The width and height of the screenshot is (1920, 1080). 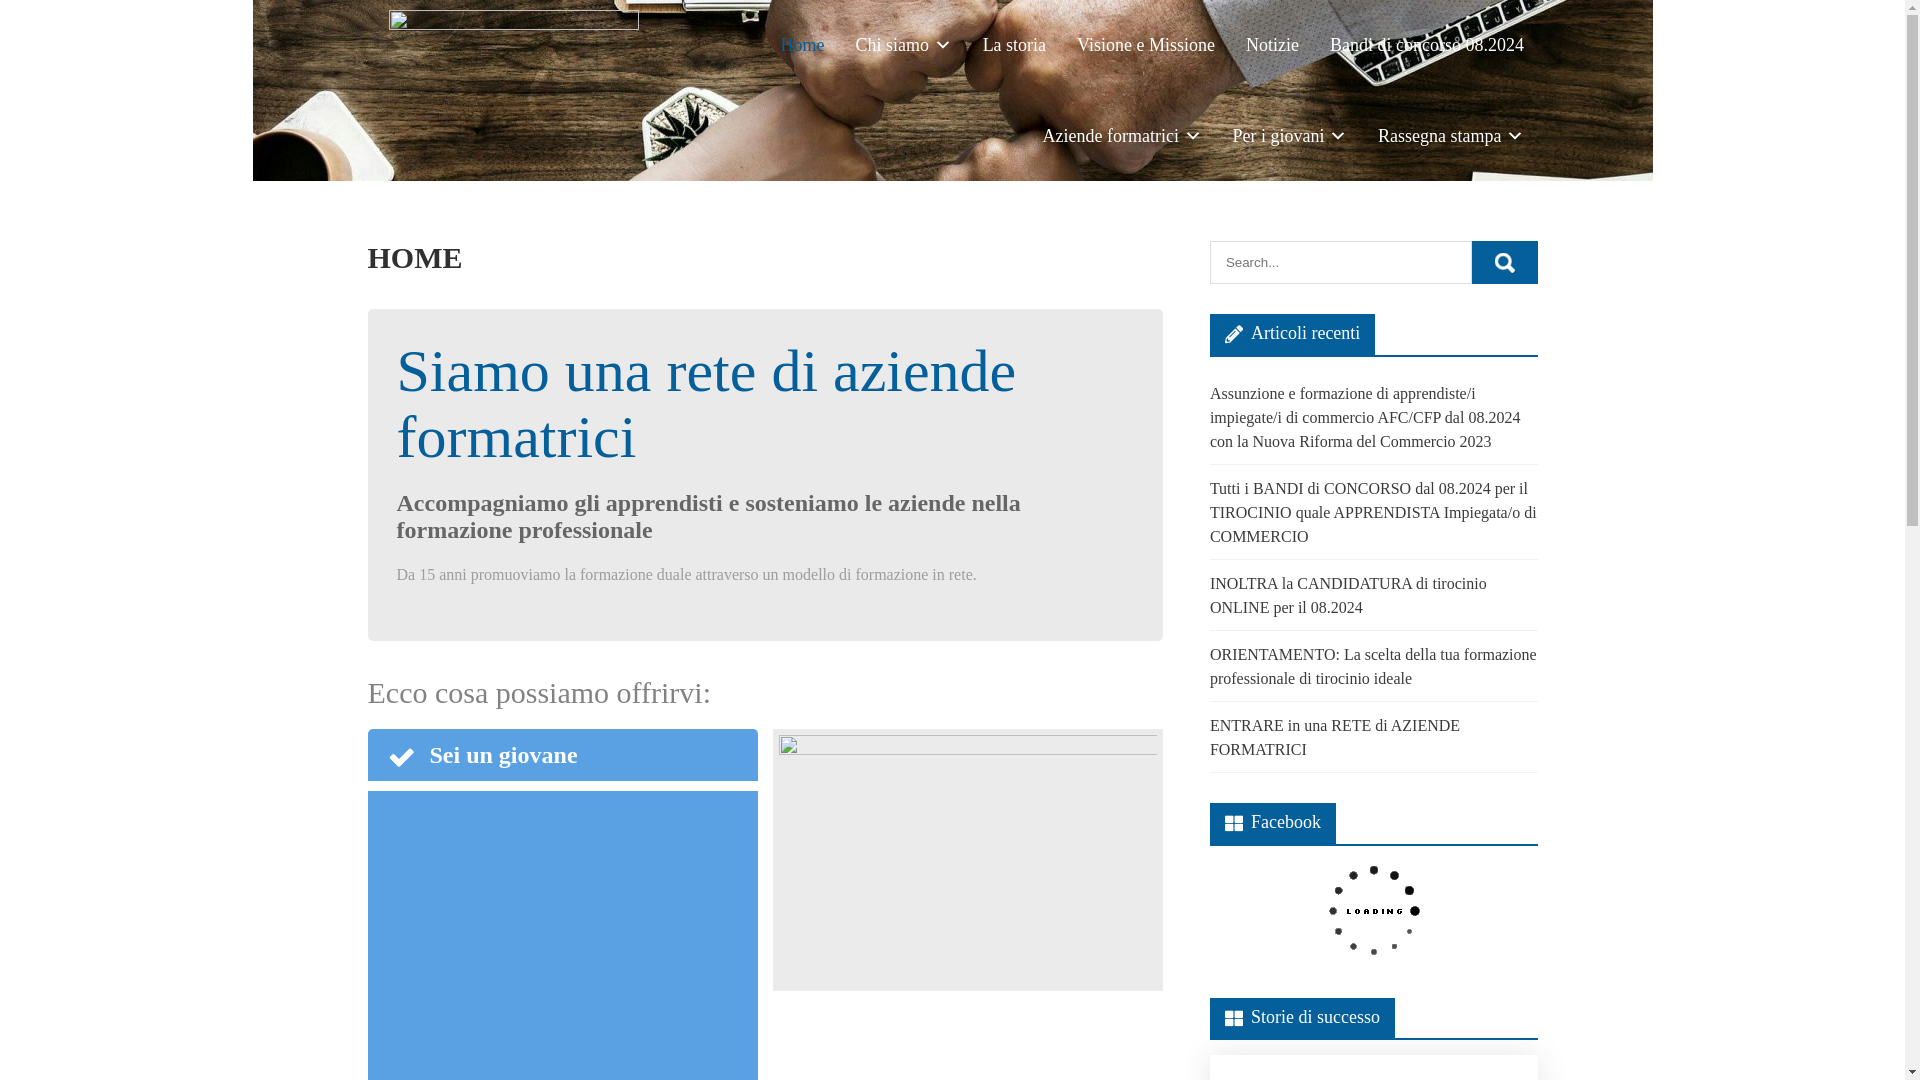 What do you see at coordinates (1348, 596) in the screenshot?
I see `INOLTRA la CANDIDATURA di tirocinio ONLINE per il 08.2024` at bounding box center [1348, 596].